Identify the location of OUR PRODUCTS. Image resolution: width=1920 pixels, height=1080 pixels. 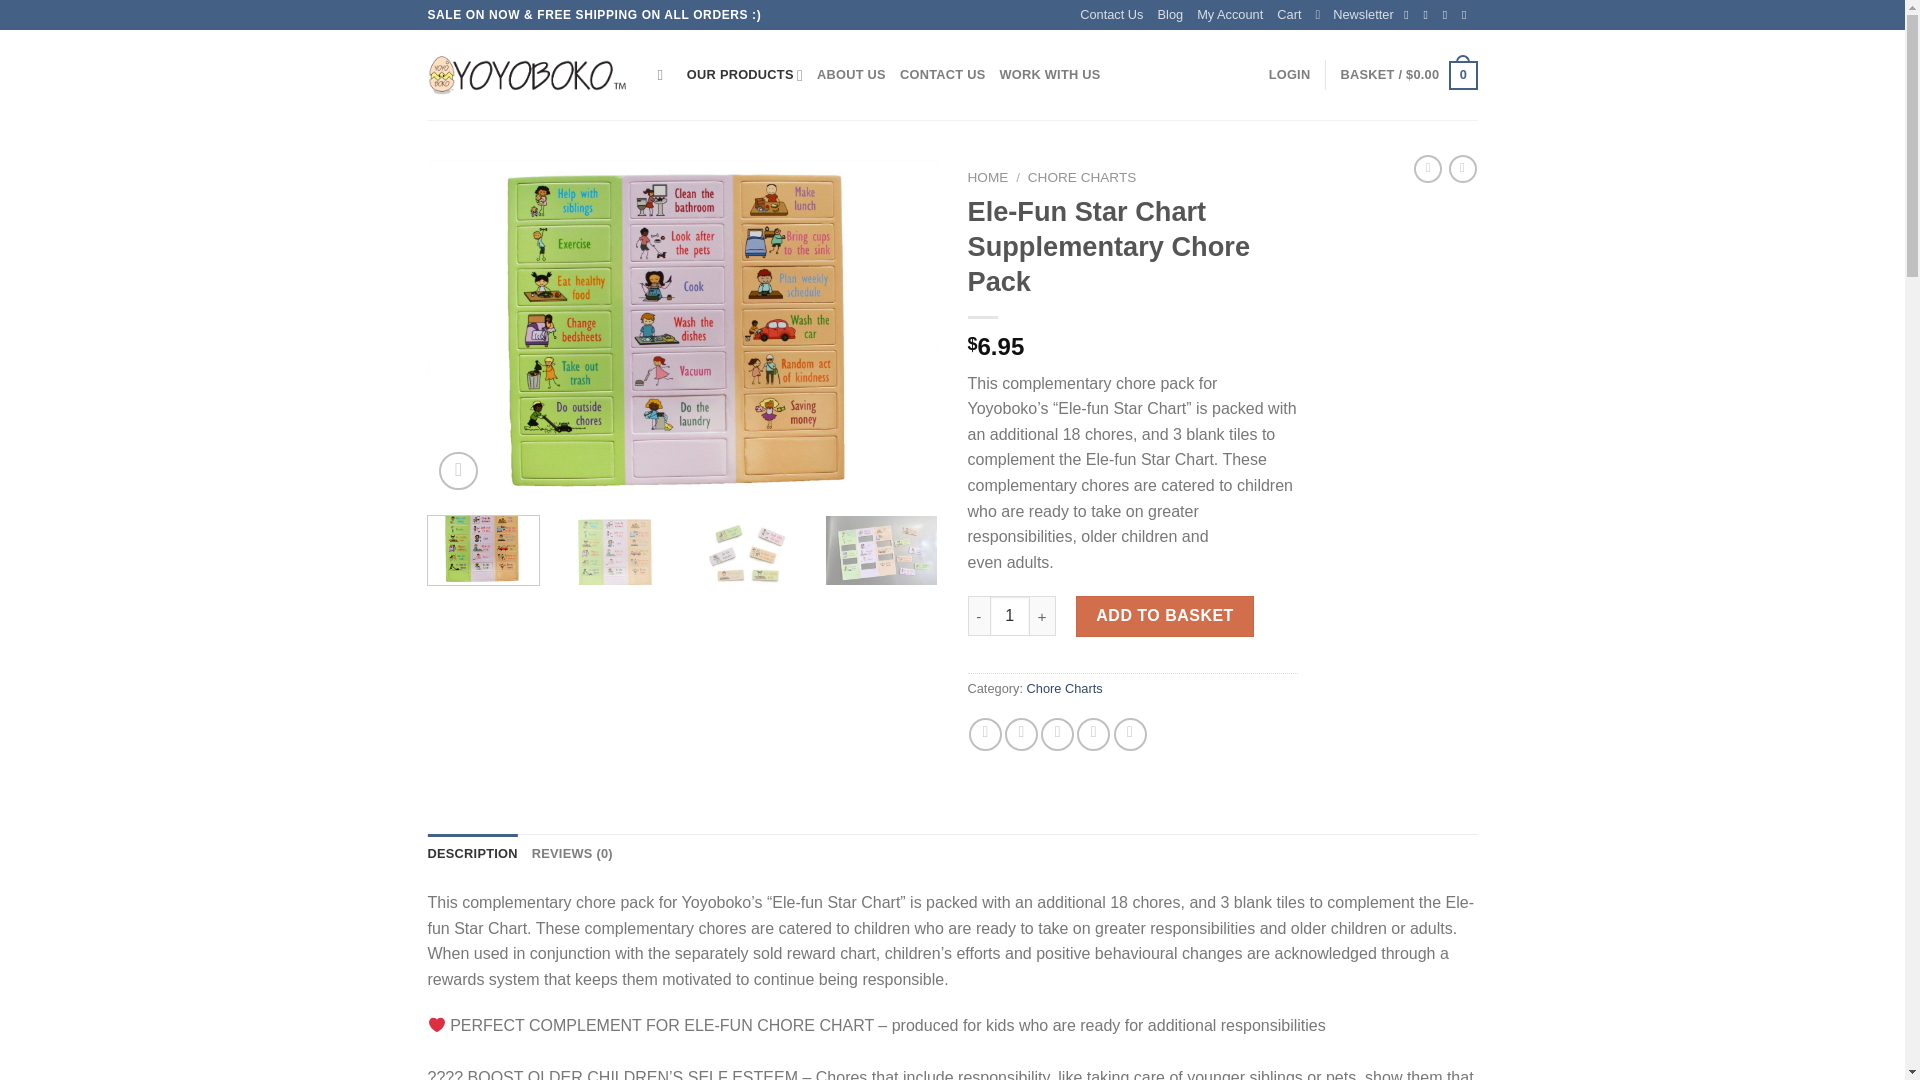
(744, 75).